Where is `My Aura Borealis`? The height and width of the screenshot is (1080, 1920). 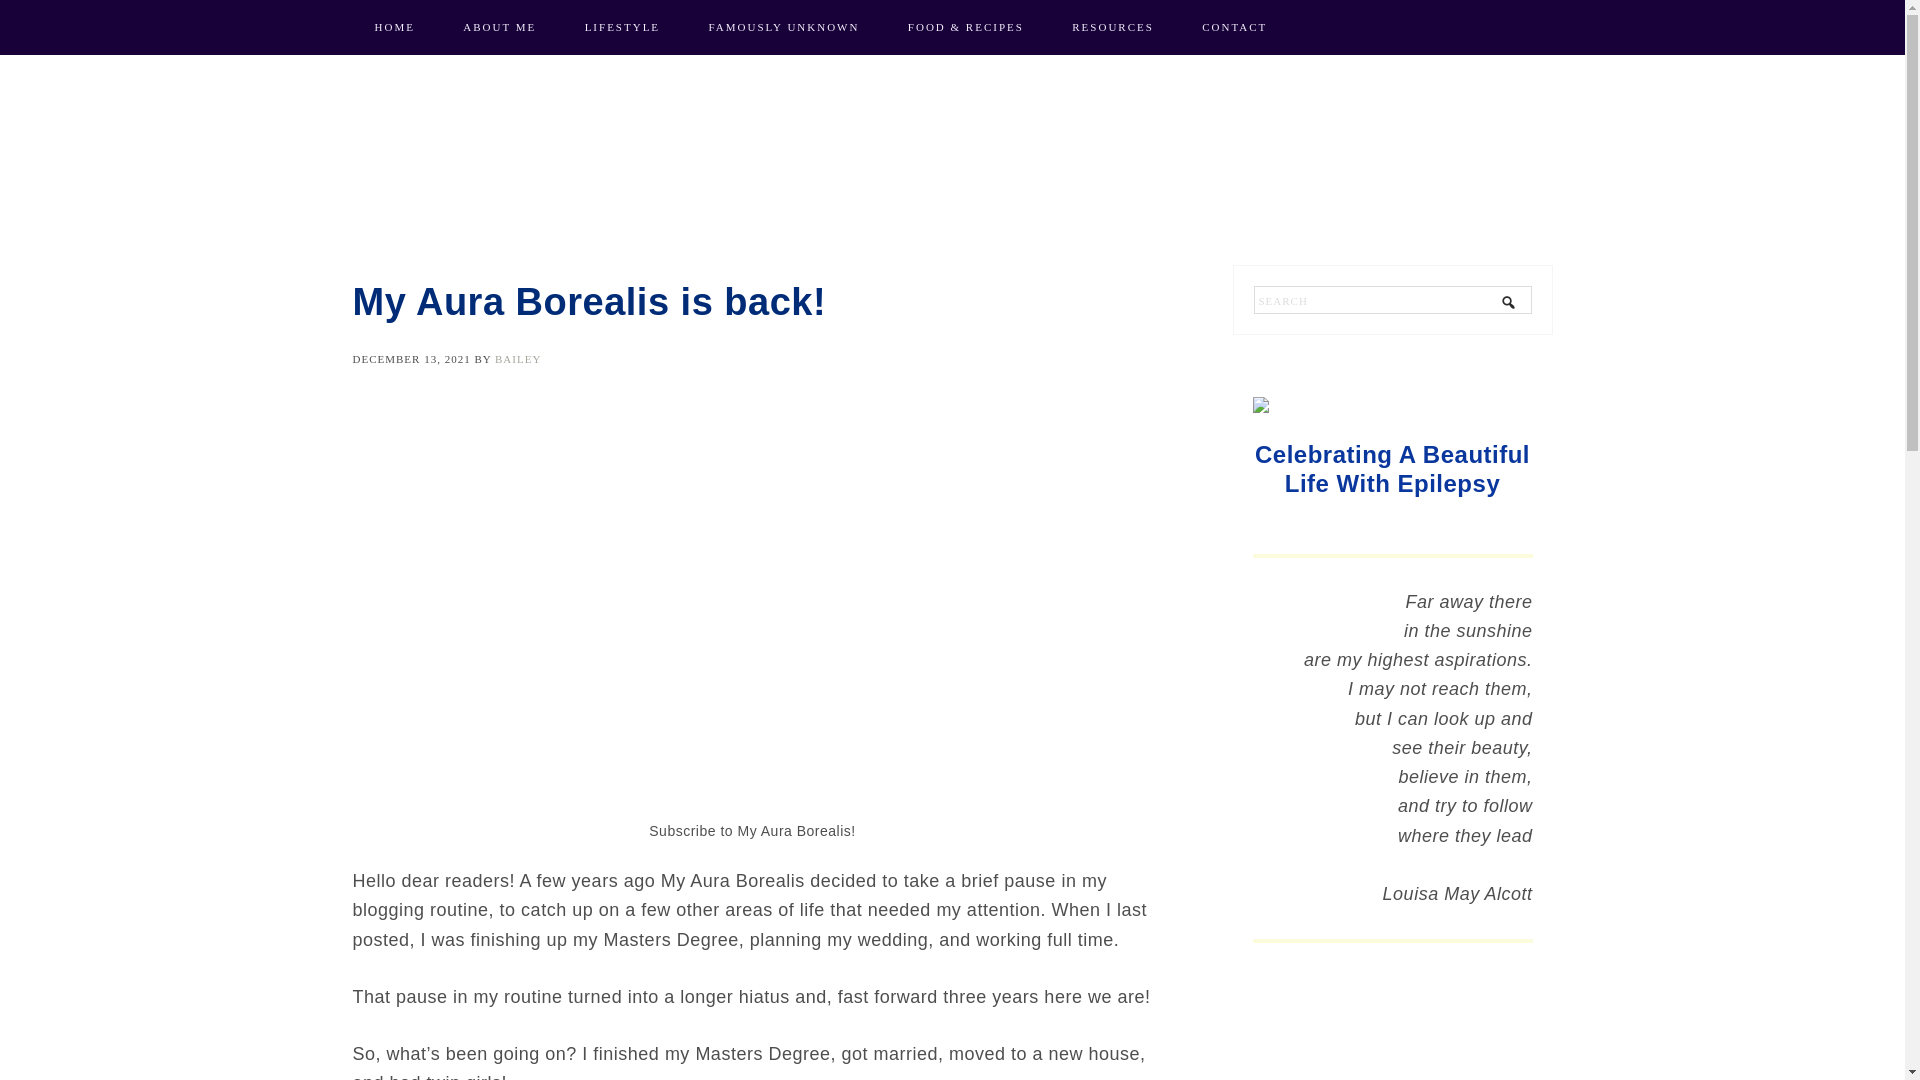 My Aura Borealis is located at coordinates (952, 160).